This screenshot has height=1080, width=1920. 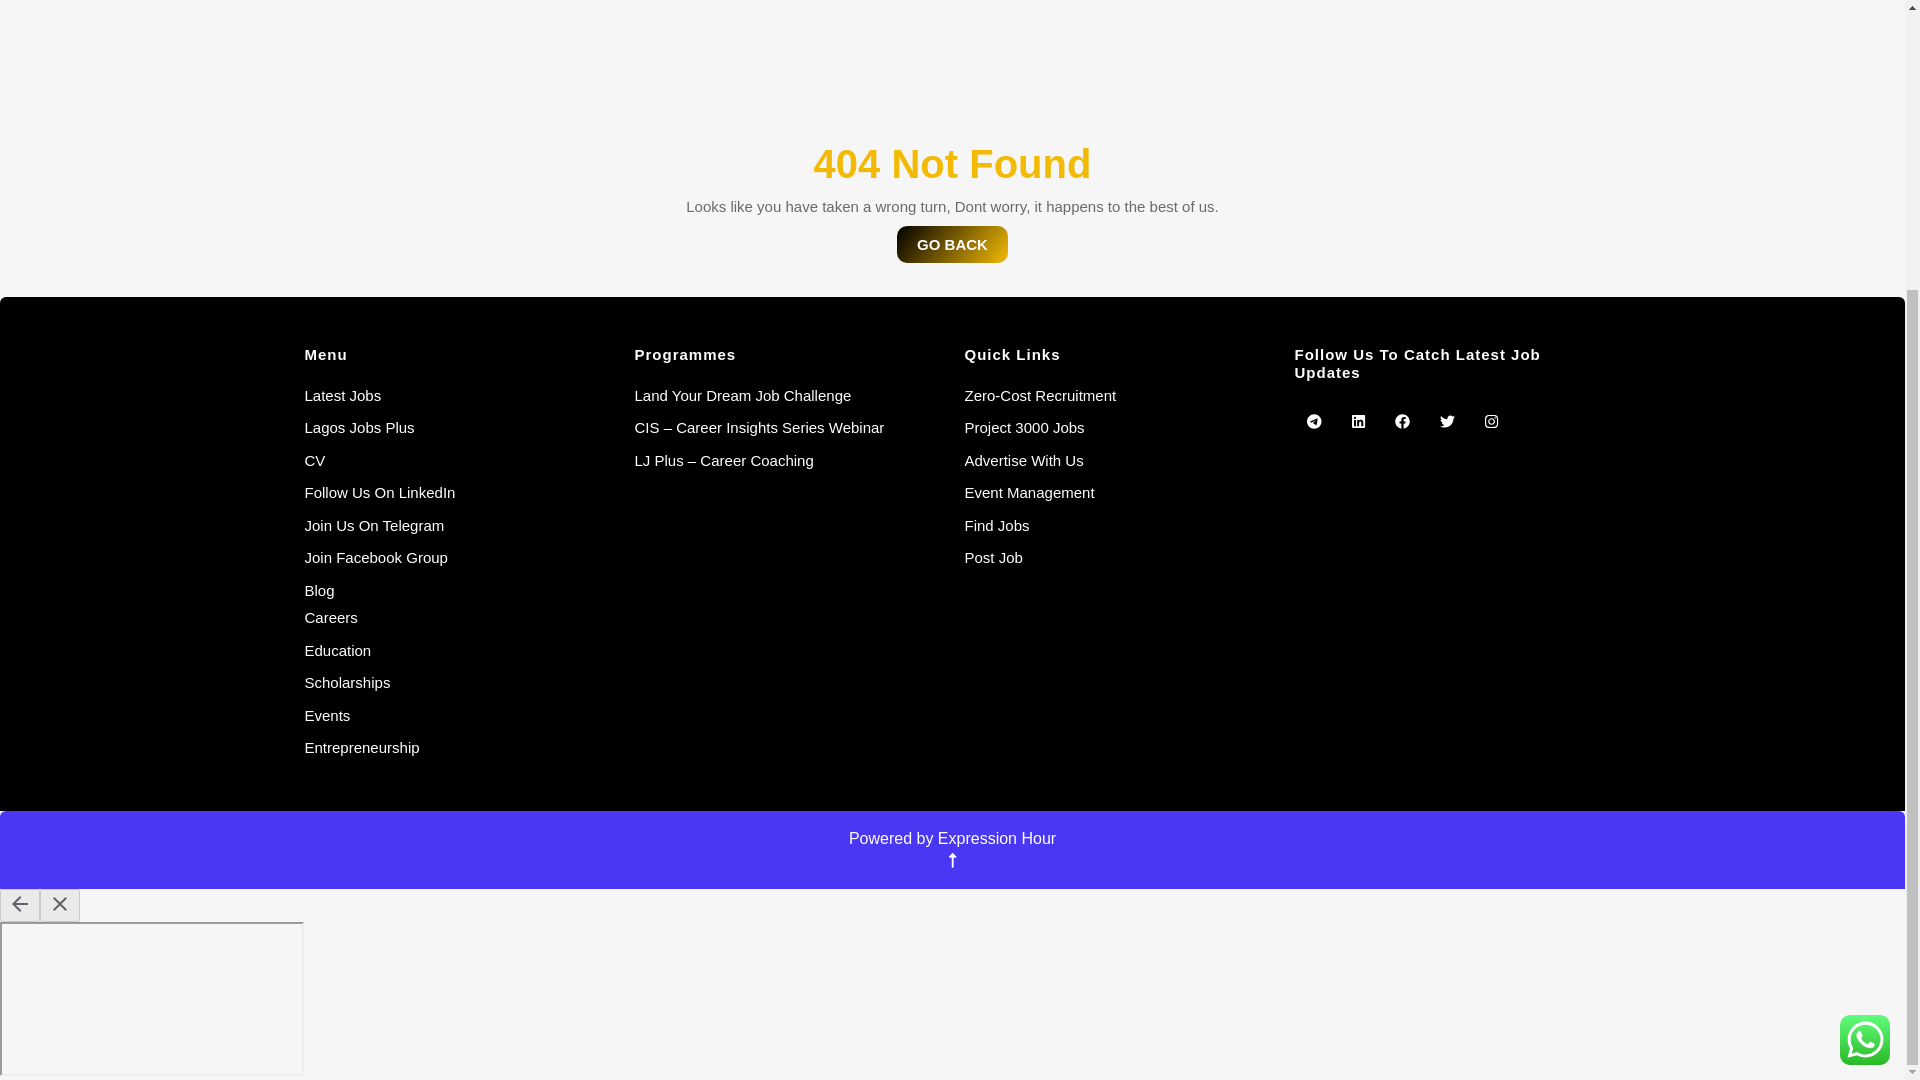 I want to click on Events, so click(x=326, y=714).